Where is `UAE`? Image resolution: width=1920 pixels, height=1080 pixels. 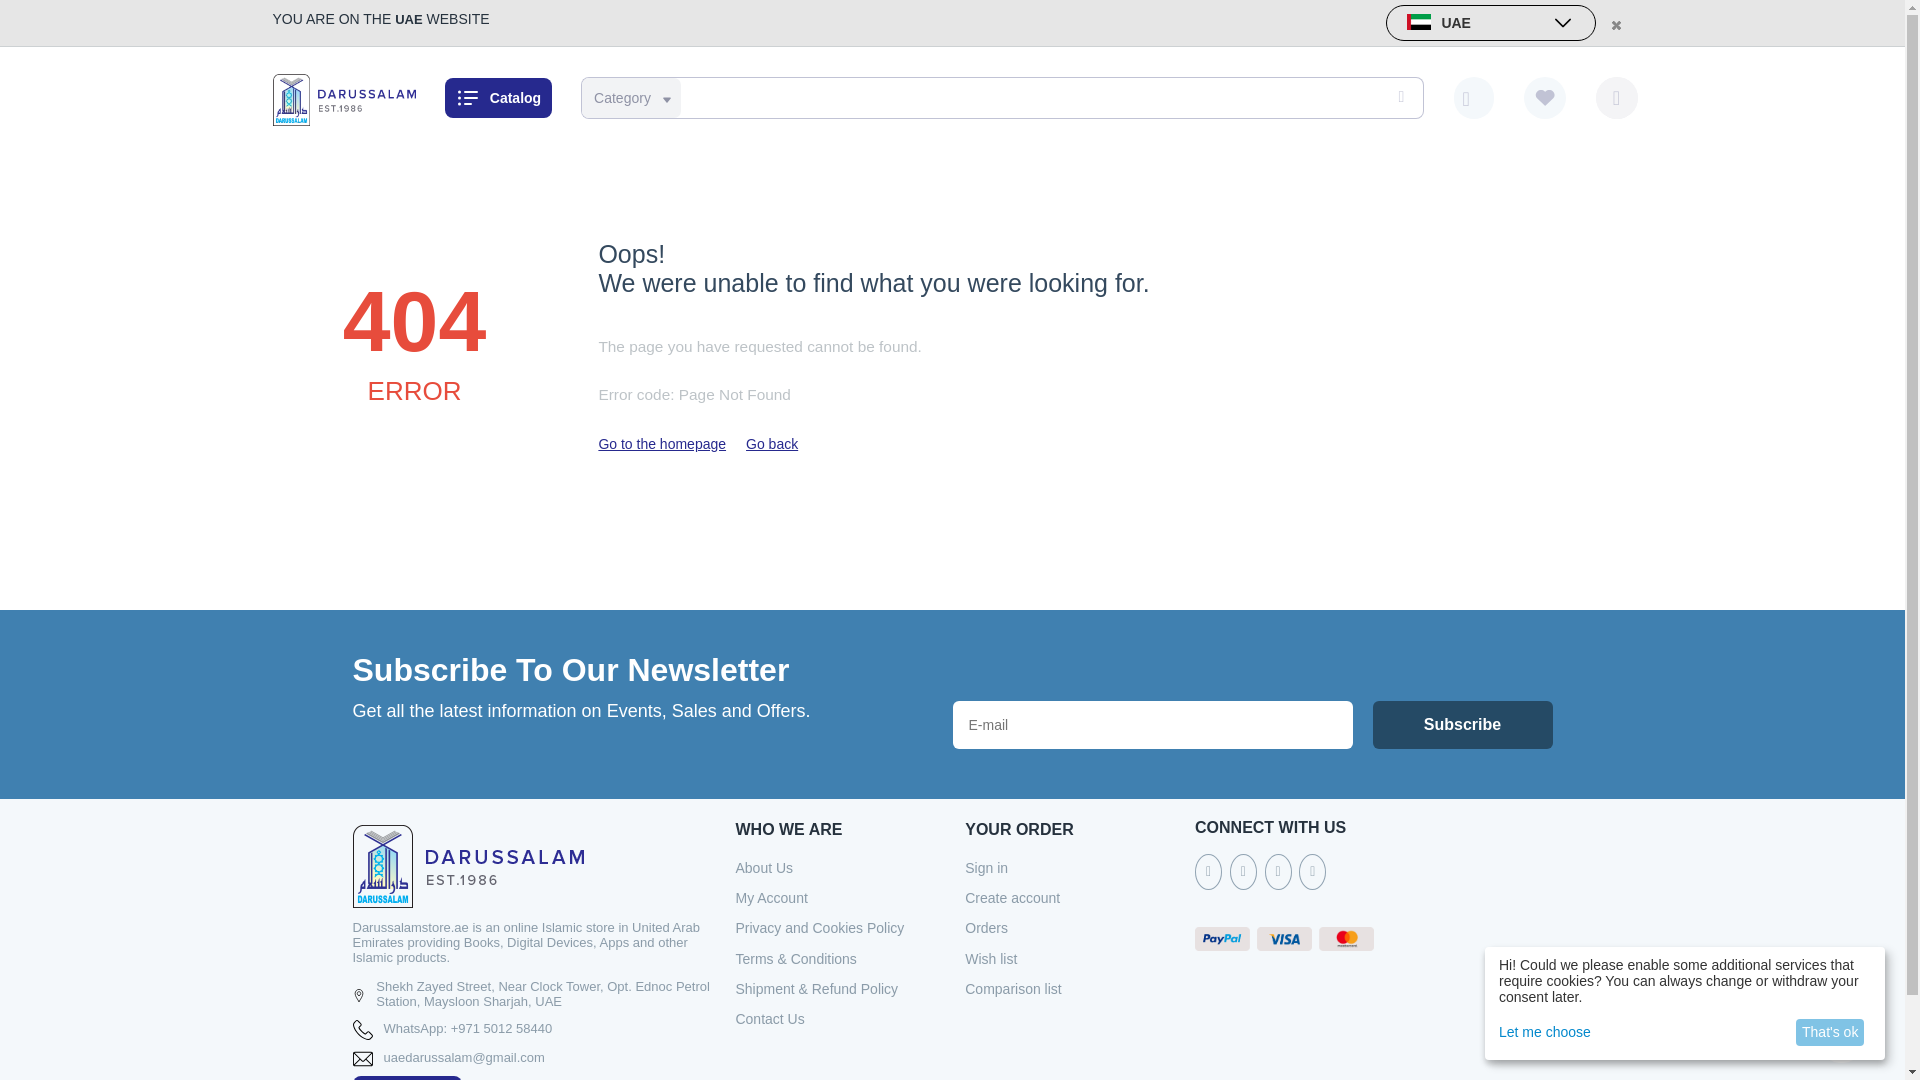
UAE is located at coordinates (1490, 23).